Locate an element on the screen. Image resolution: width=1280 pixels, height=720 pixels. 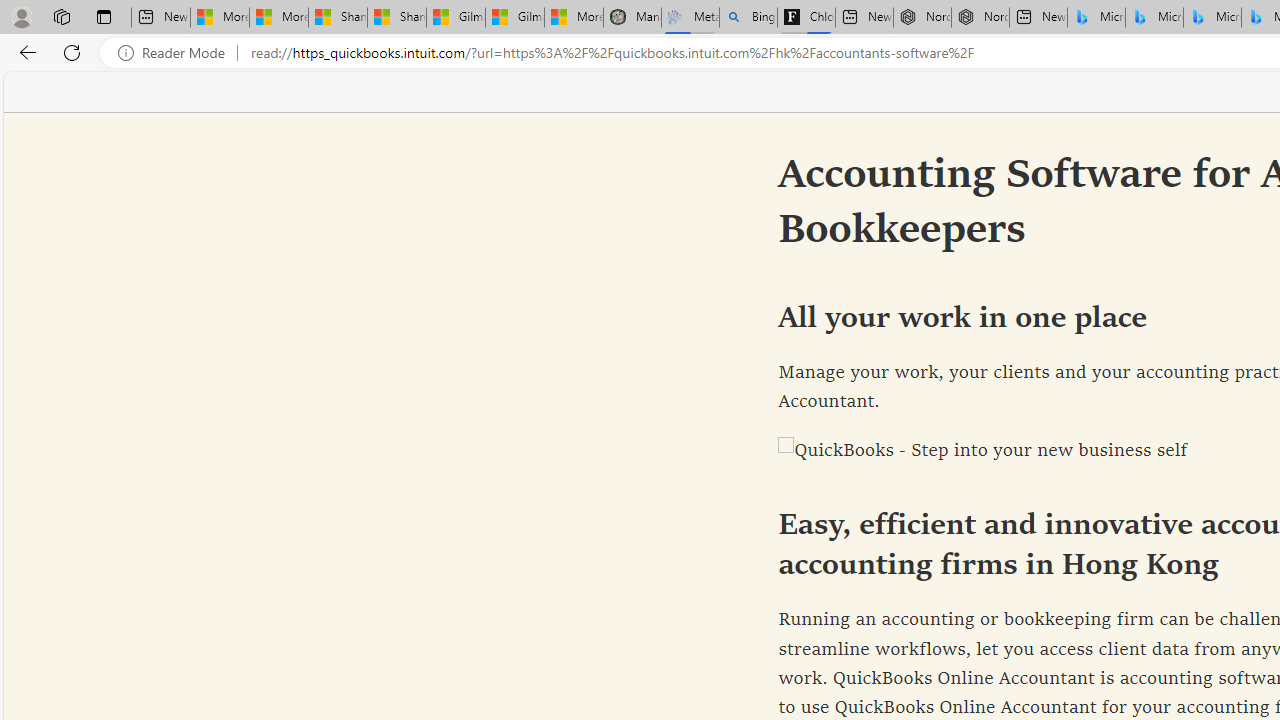
Microsoft Bing Travel - Shangri-La Hotel Bangkok is located at coordinates (1212, 18).